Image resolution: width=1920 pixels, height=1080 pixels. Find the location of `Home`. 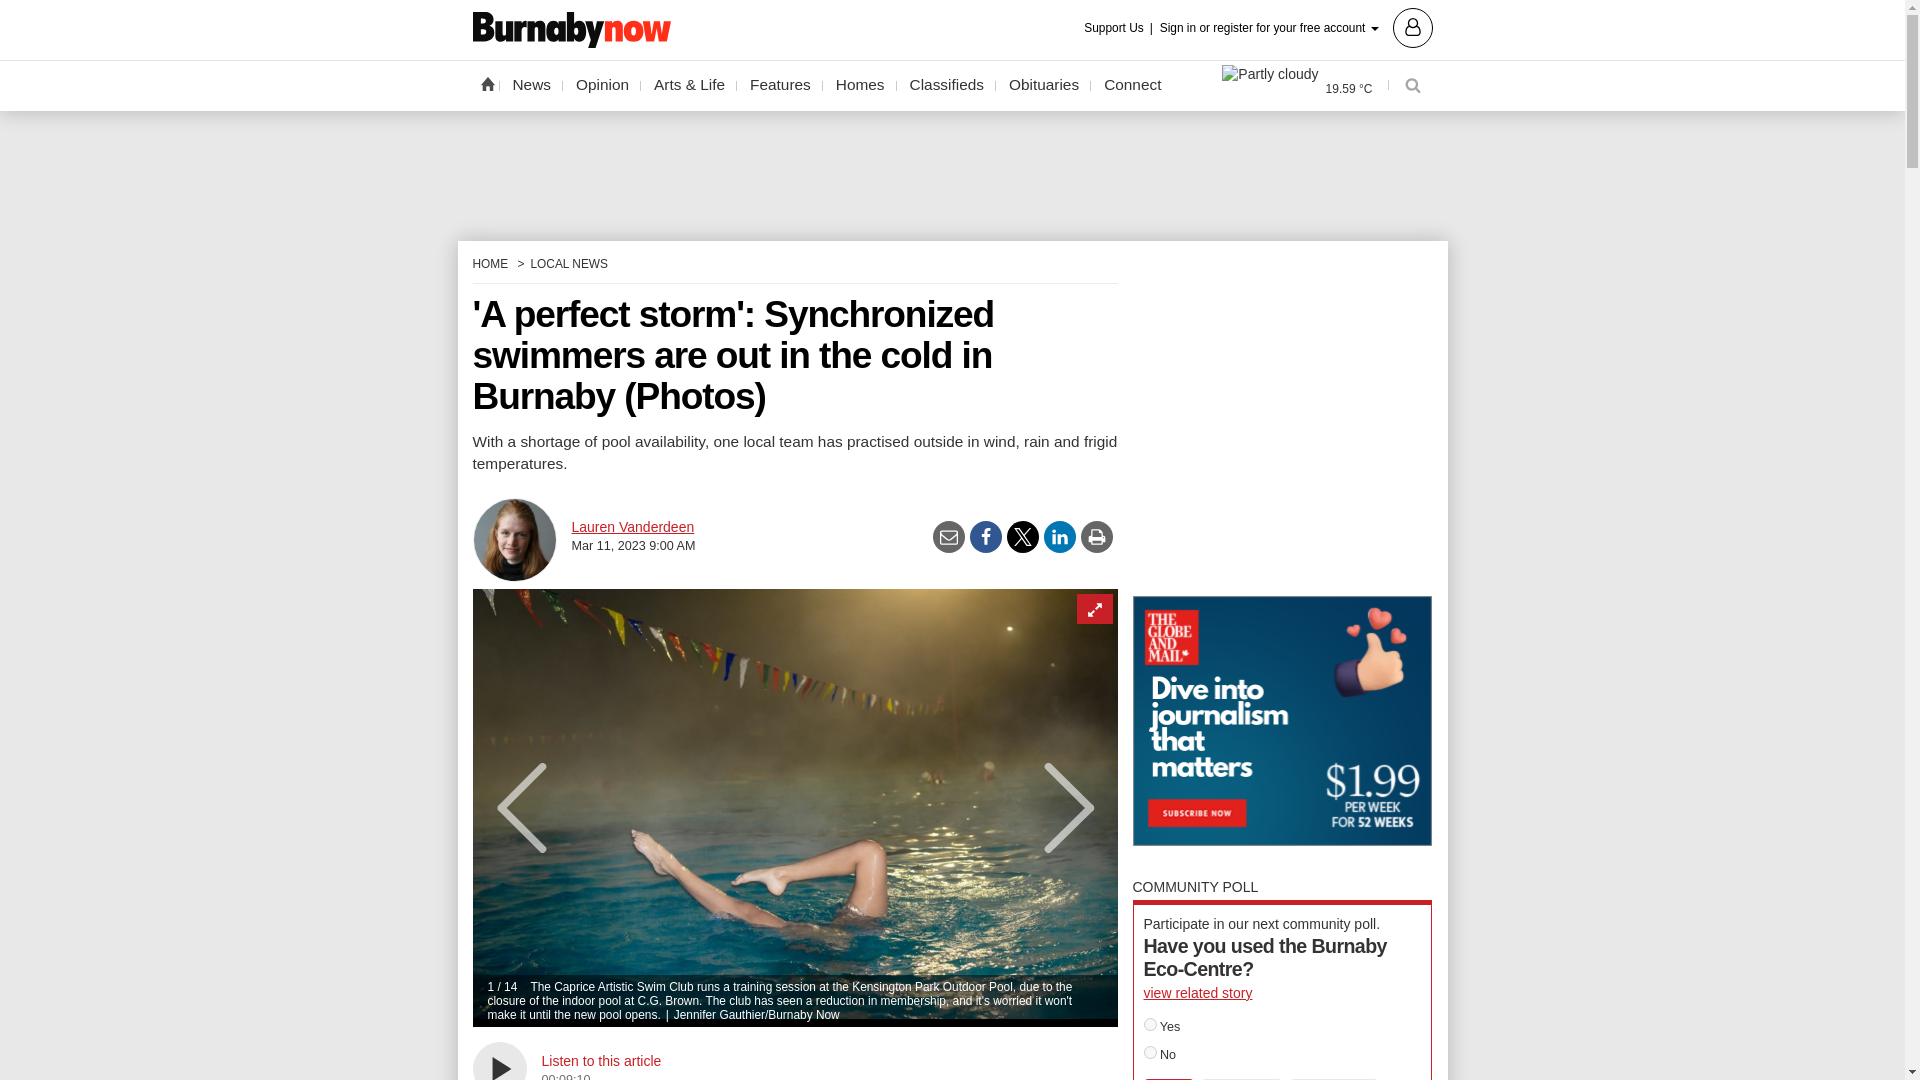

Home is located at coordinates (486, 83).